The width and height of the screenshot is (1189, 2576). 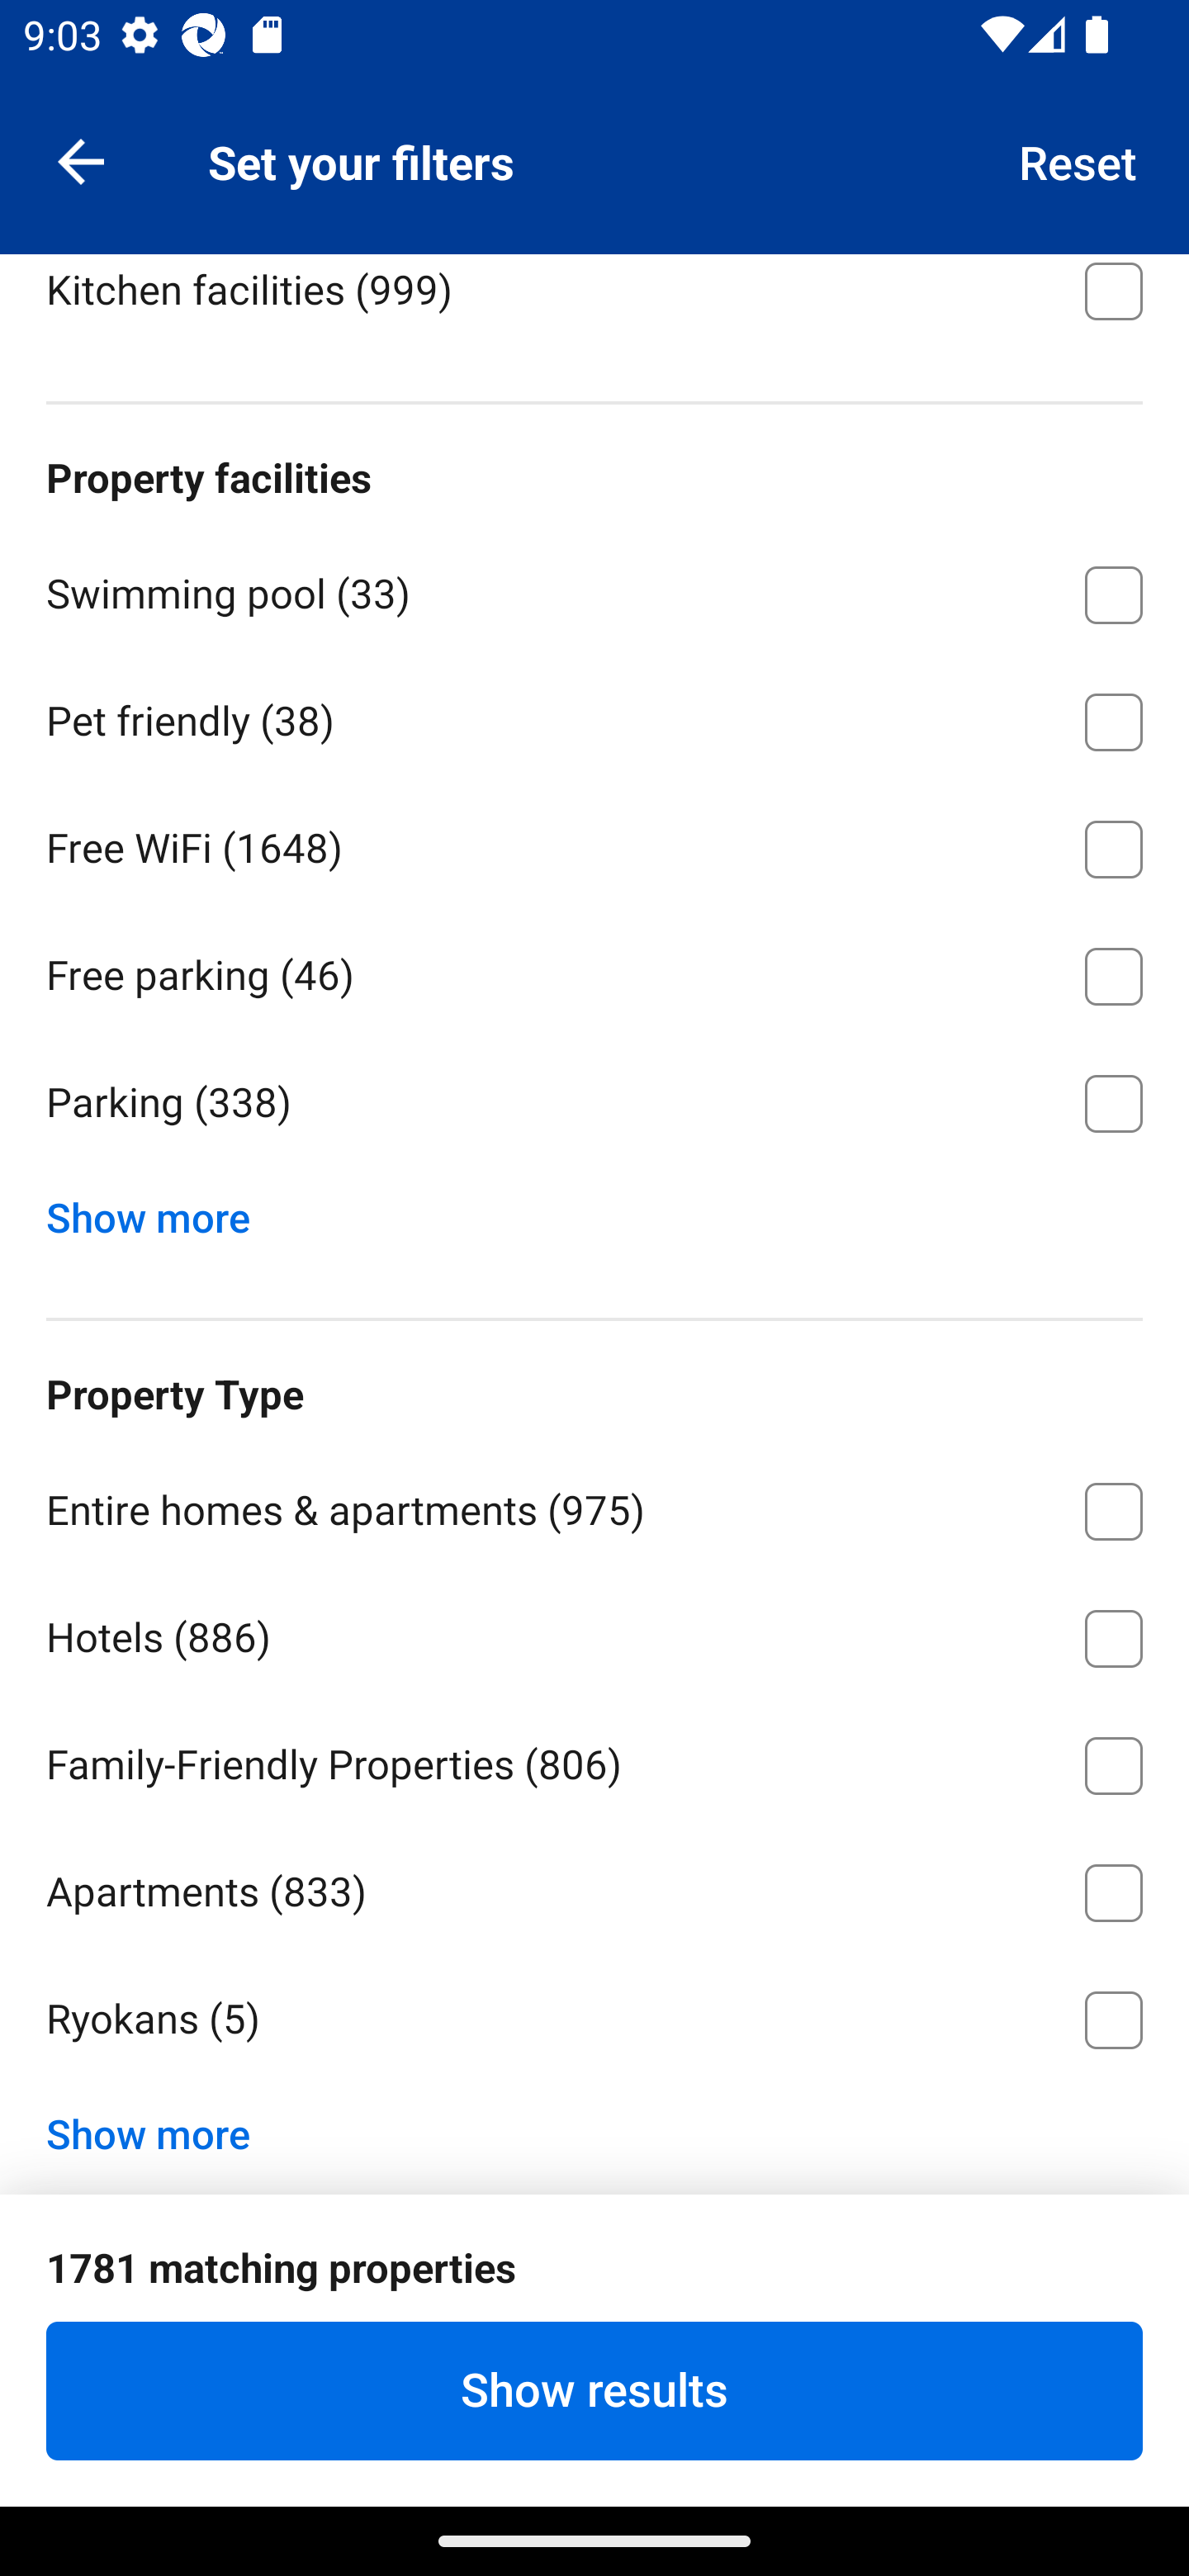 I want to click on Hotels ⁦(886), so click(x=594, y=1633).